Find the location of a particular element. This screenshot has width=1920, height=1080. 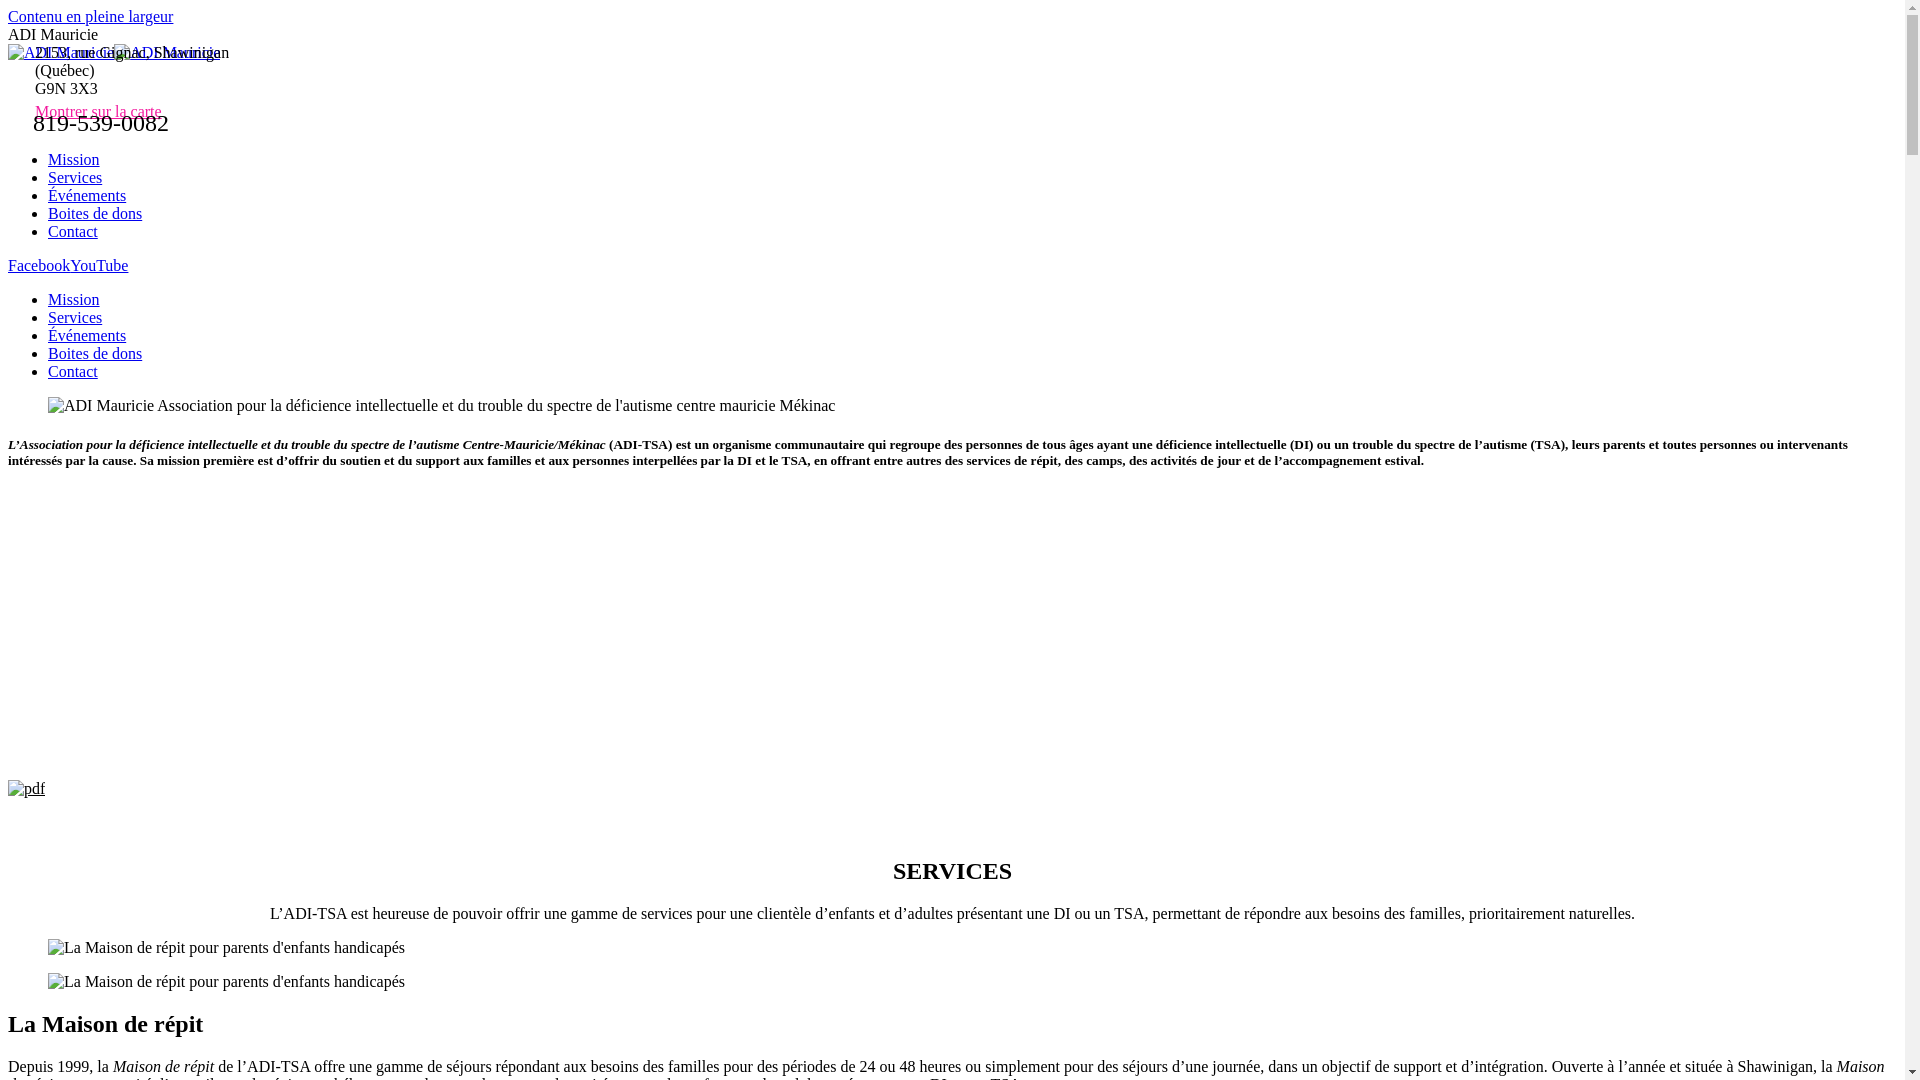

Montrer sur la carte is located at coordinates (98, 112).